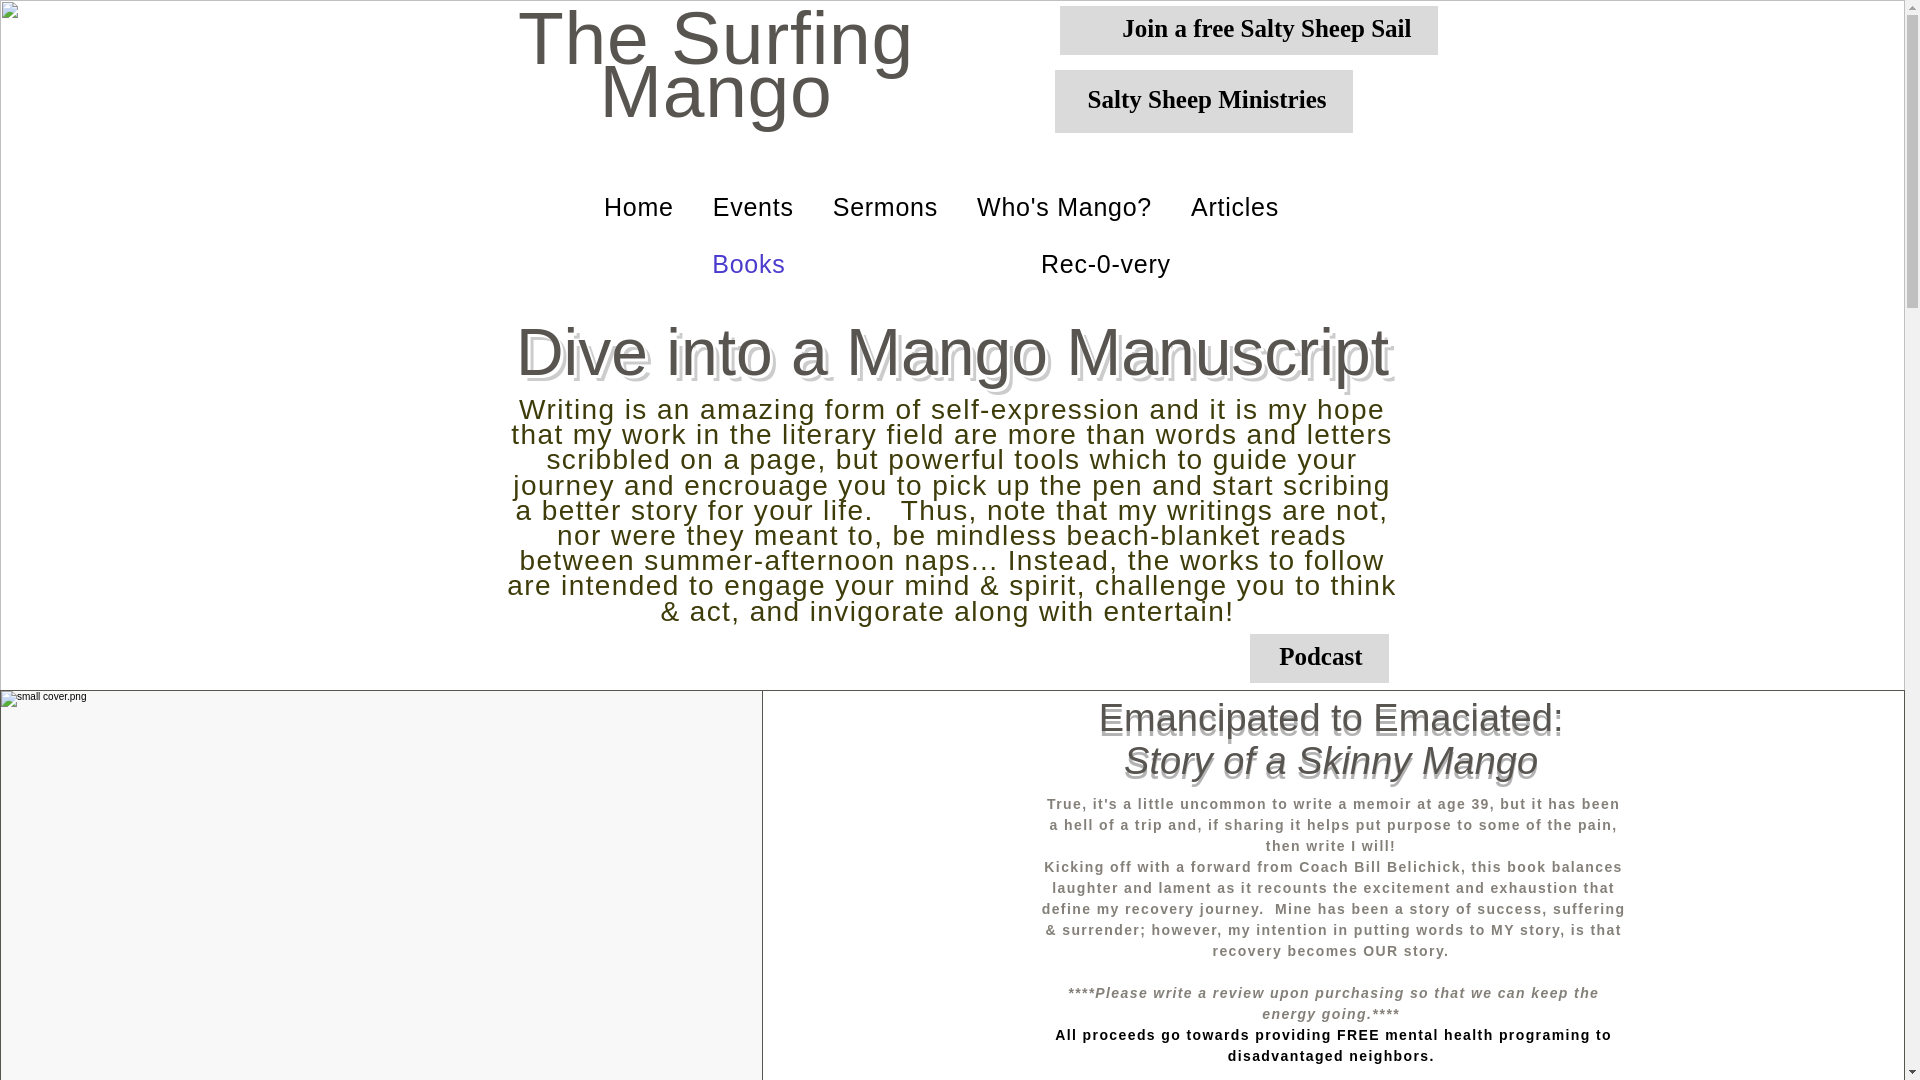 This screenshot has width=1920, height=1080. What do you see at coordinates (1318, 658) in the screenshot?
I see `Podcast` at bounding box center [1318, 658].